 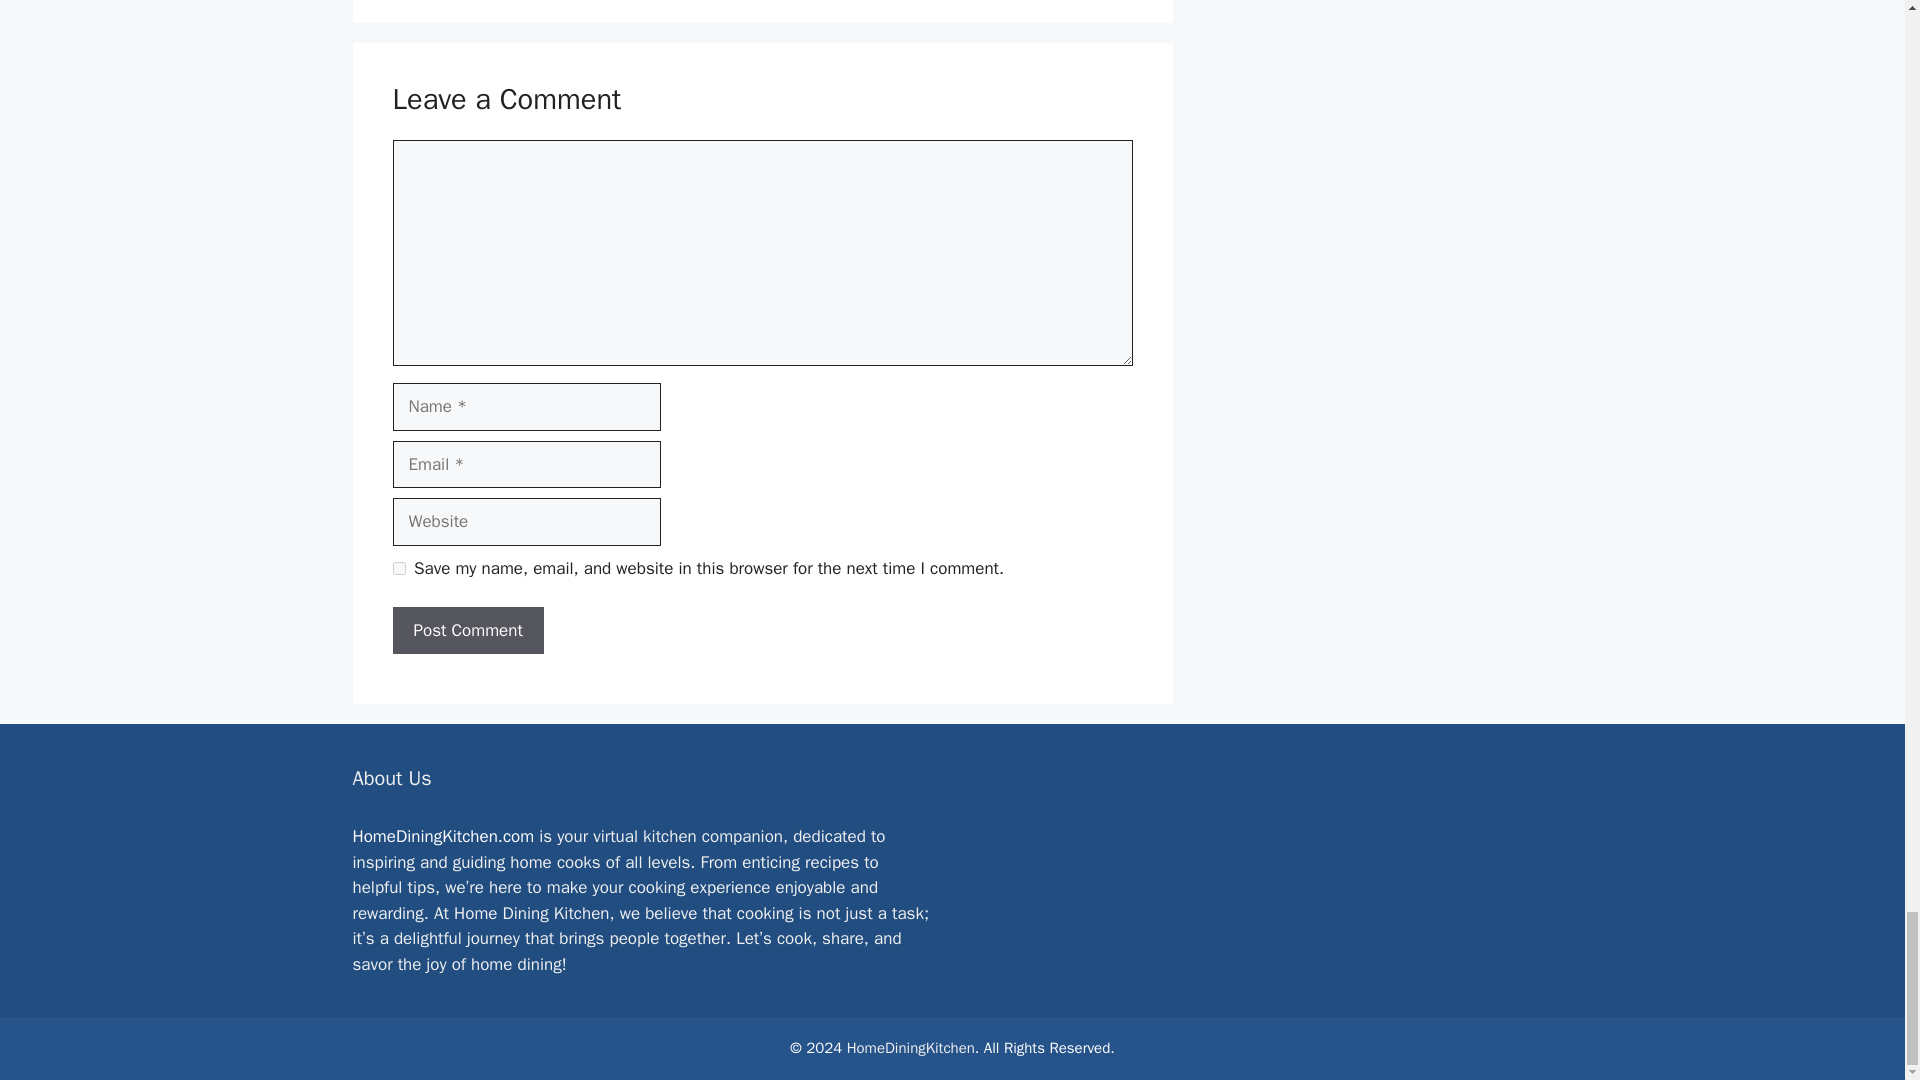 I want to click on HomeDiningKitchen, so click(x=910, y=1048).